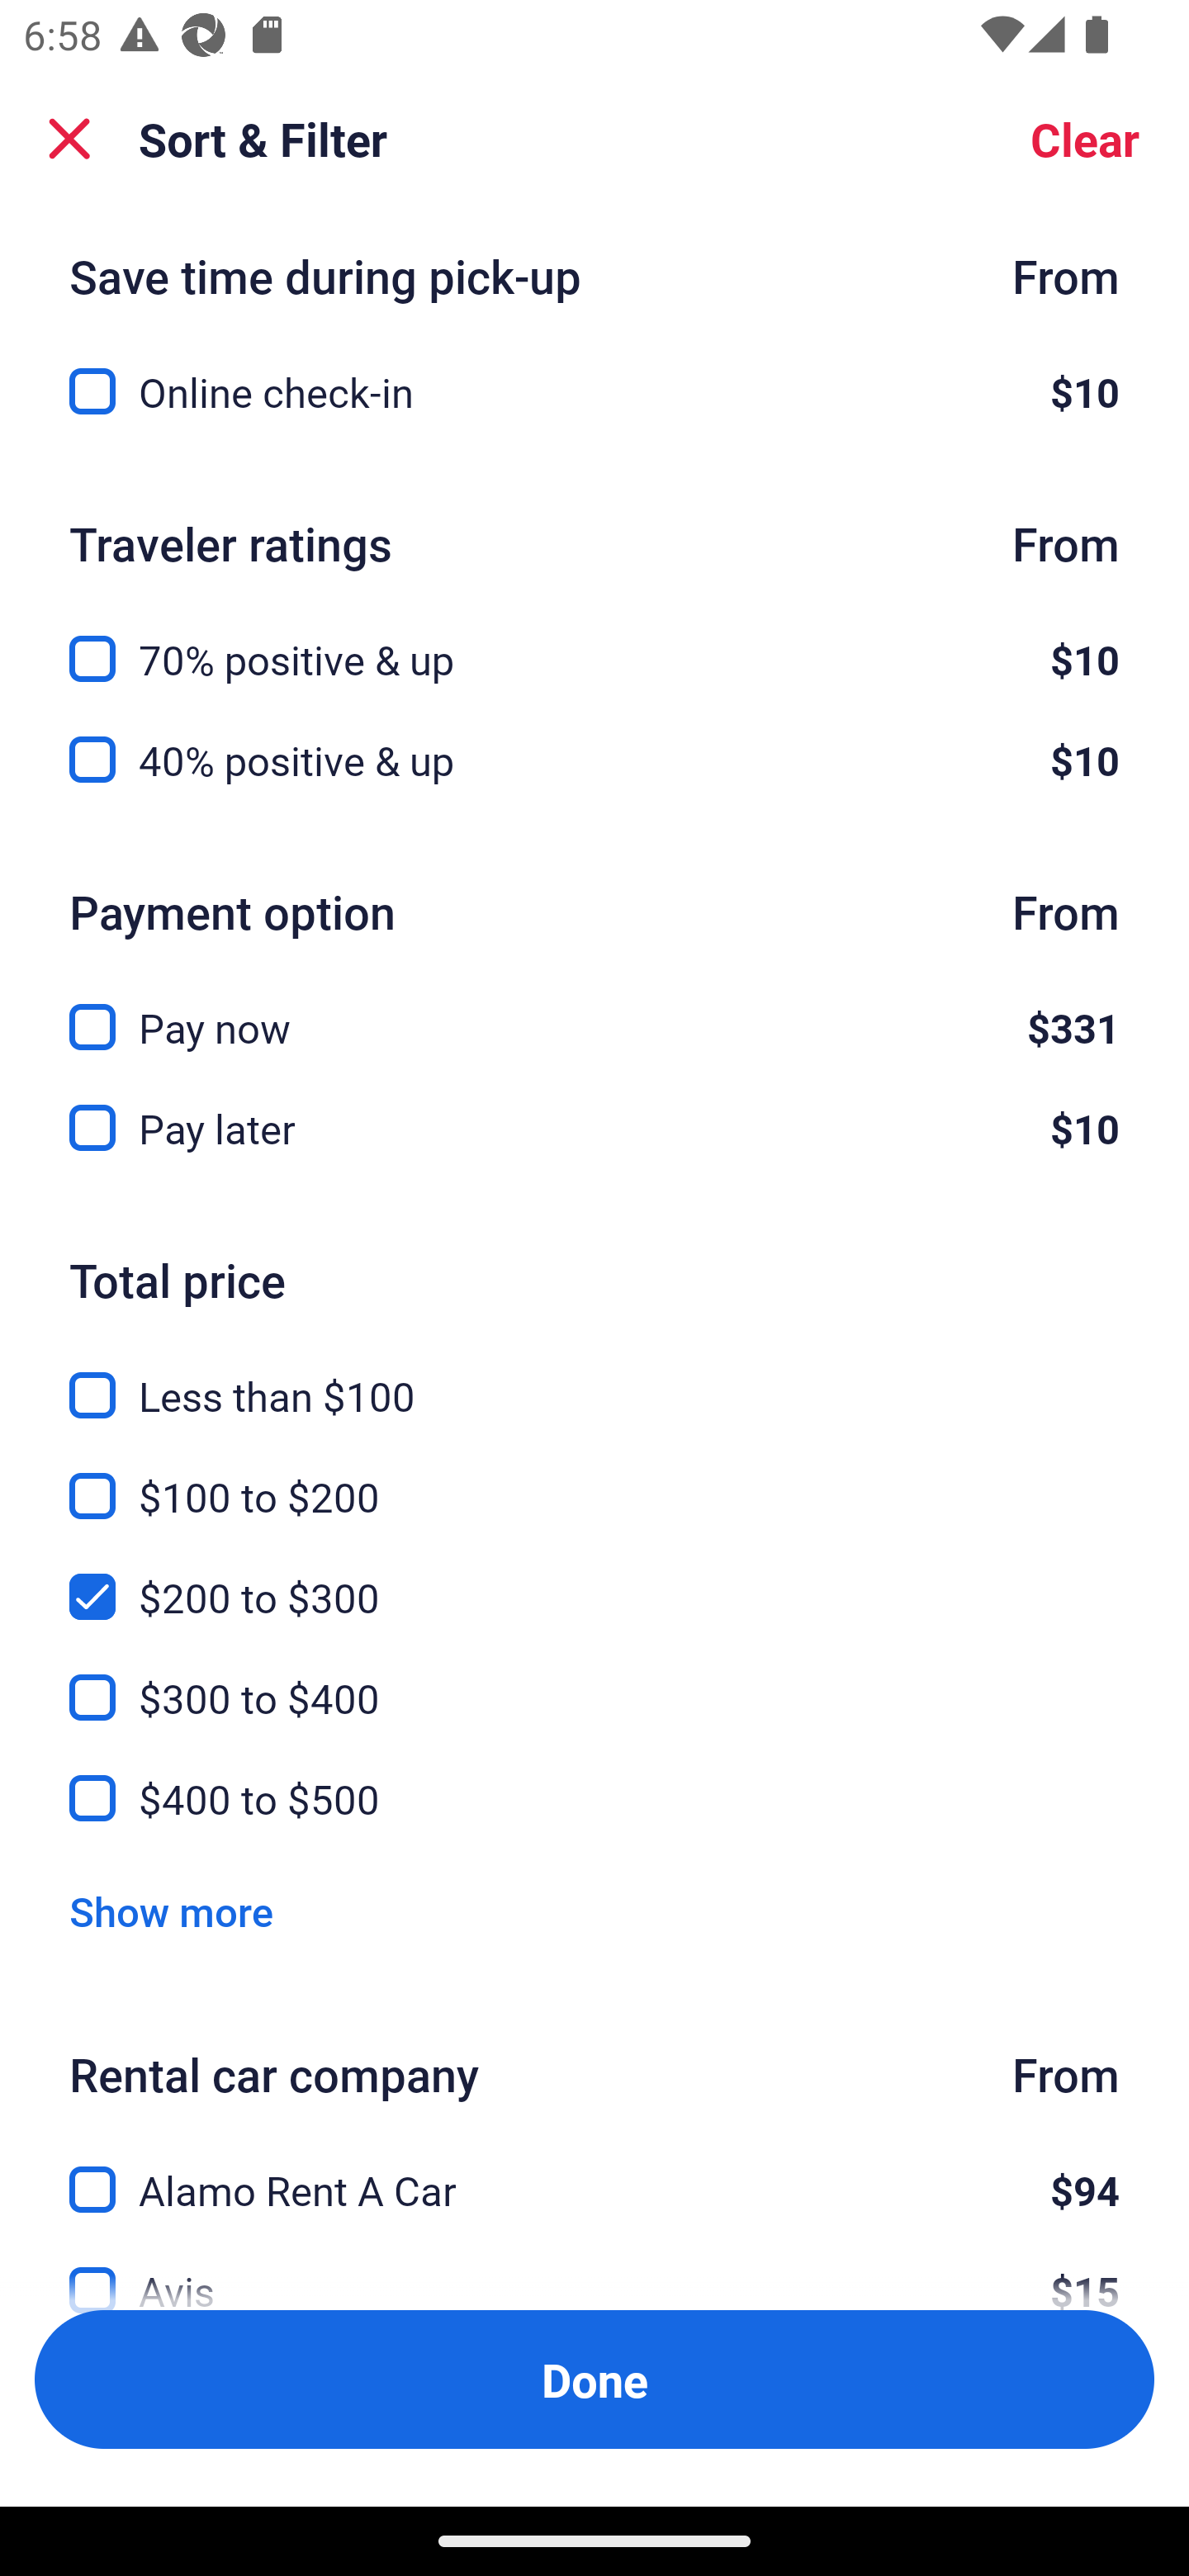  I want to click on $300 to $400, $300 to $400, so click(594, 1678).